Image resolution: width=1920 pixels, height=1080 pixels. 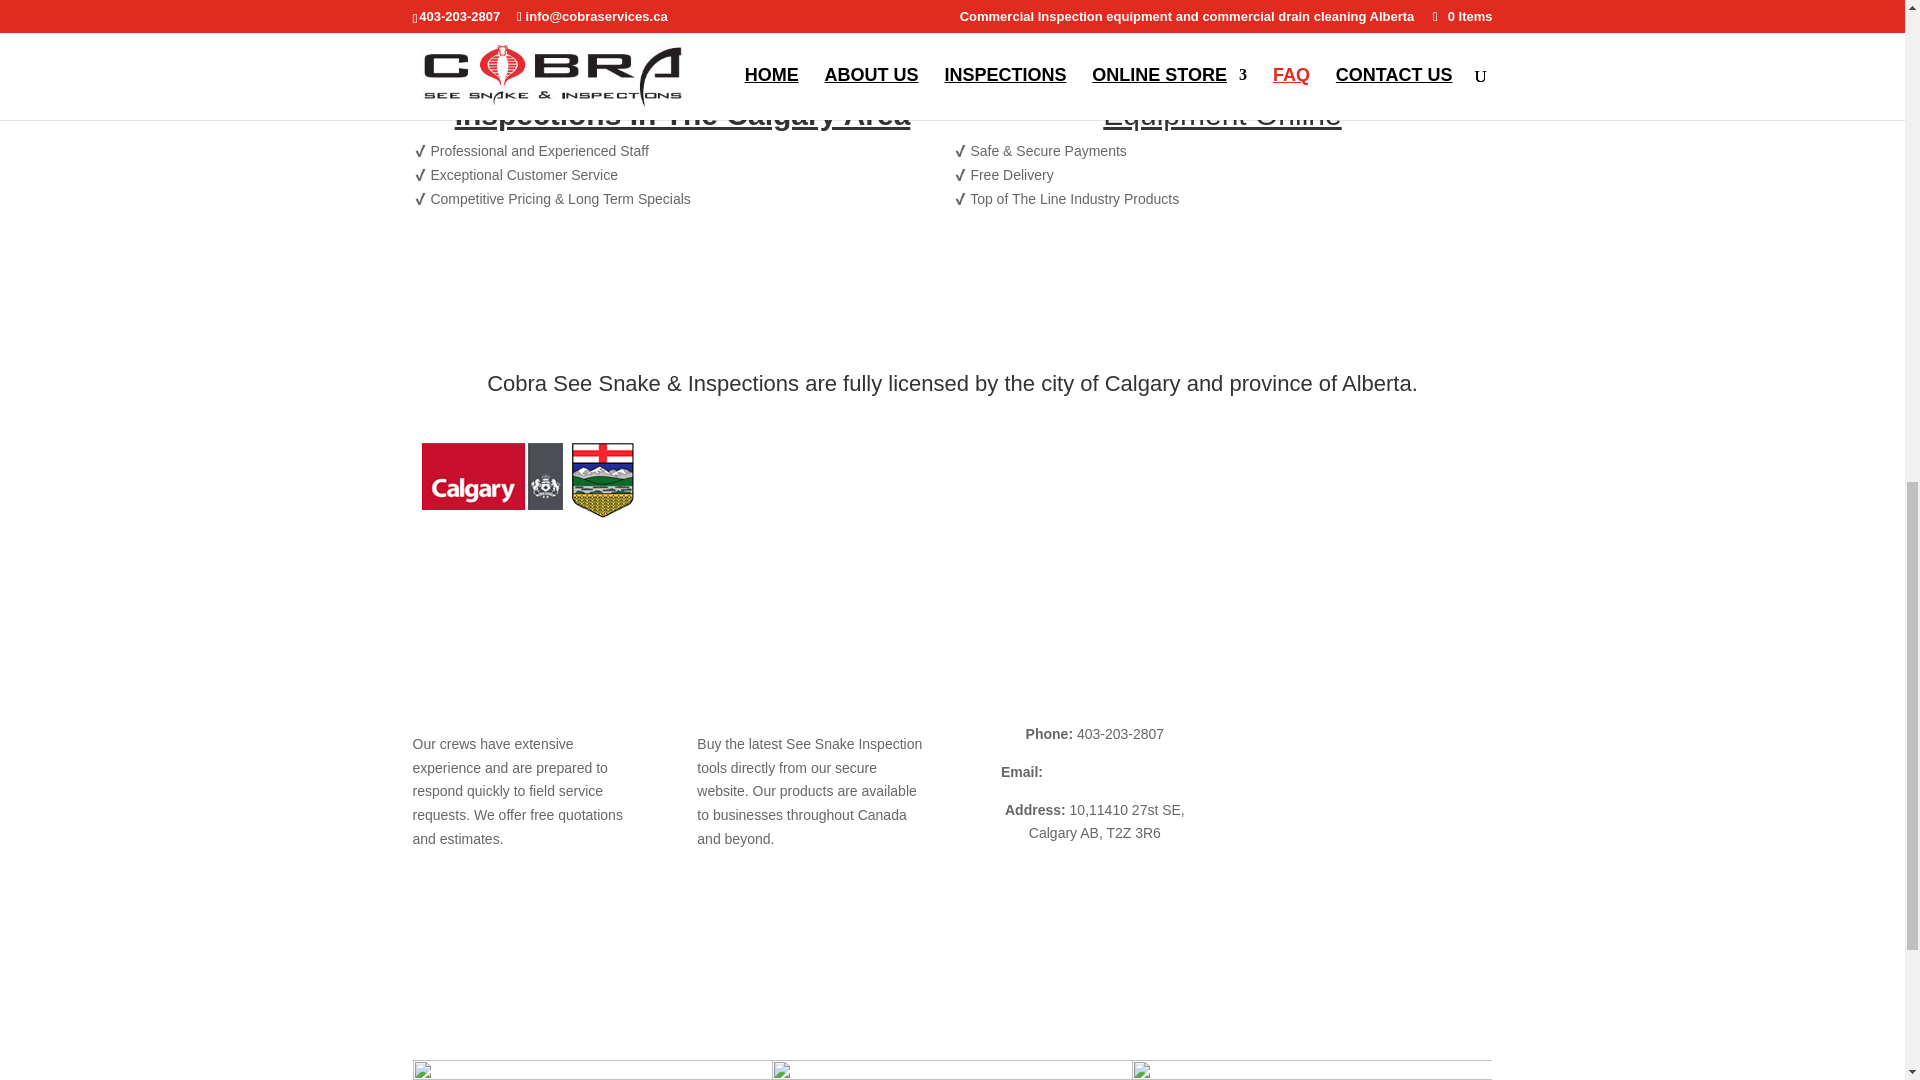 I want to click on ONLINE COMMERCIAL SEE SNAKE INSPECTION STORE, so click(x=792, y=707).